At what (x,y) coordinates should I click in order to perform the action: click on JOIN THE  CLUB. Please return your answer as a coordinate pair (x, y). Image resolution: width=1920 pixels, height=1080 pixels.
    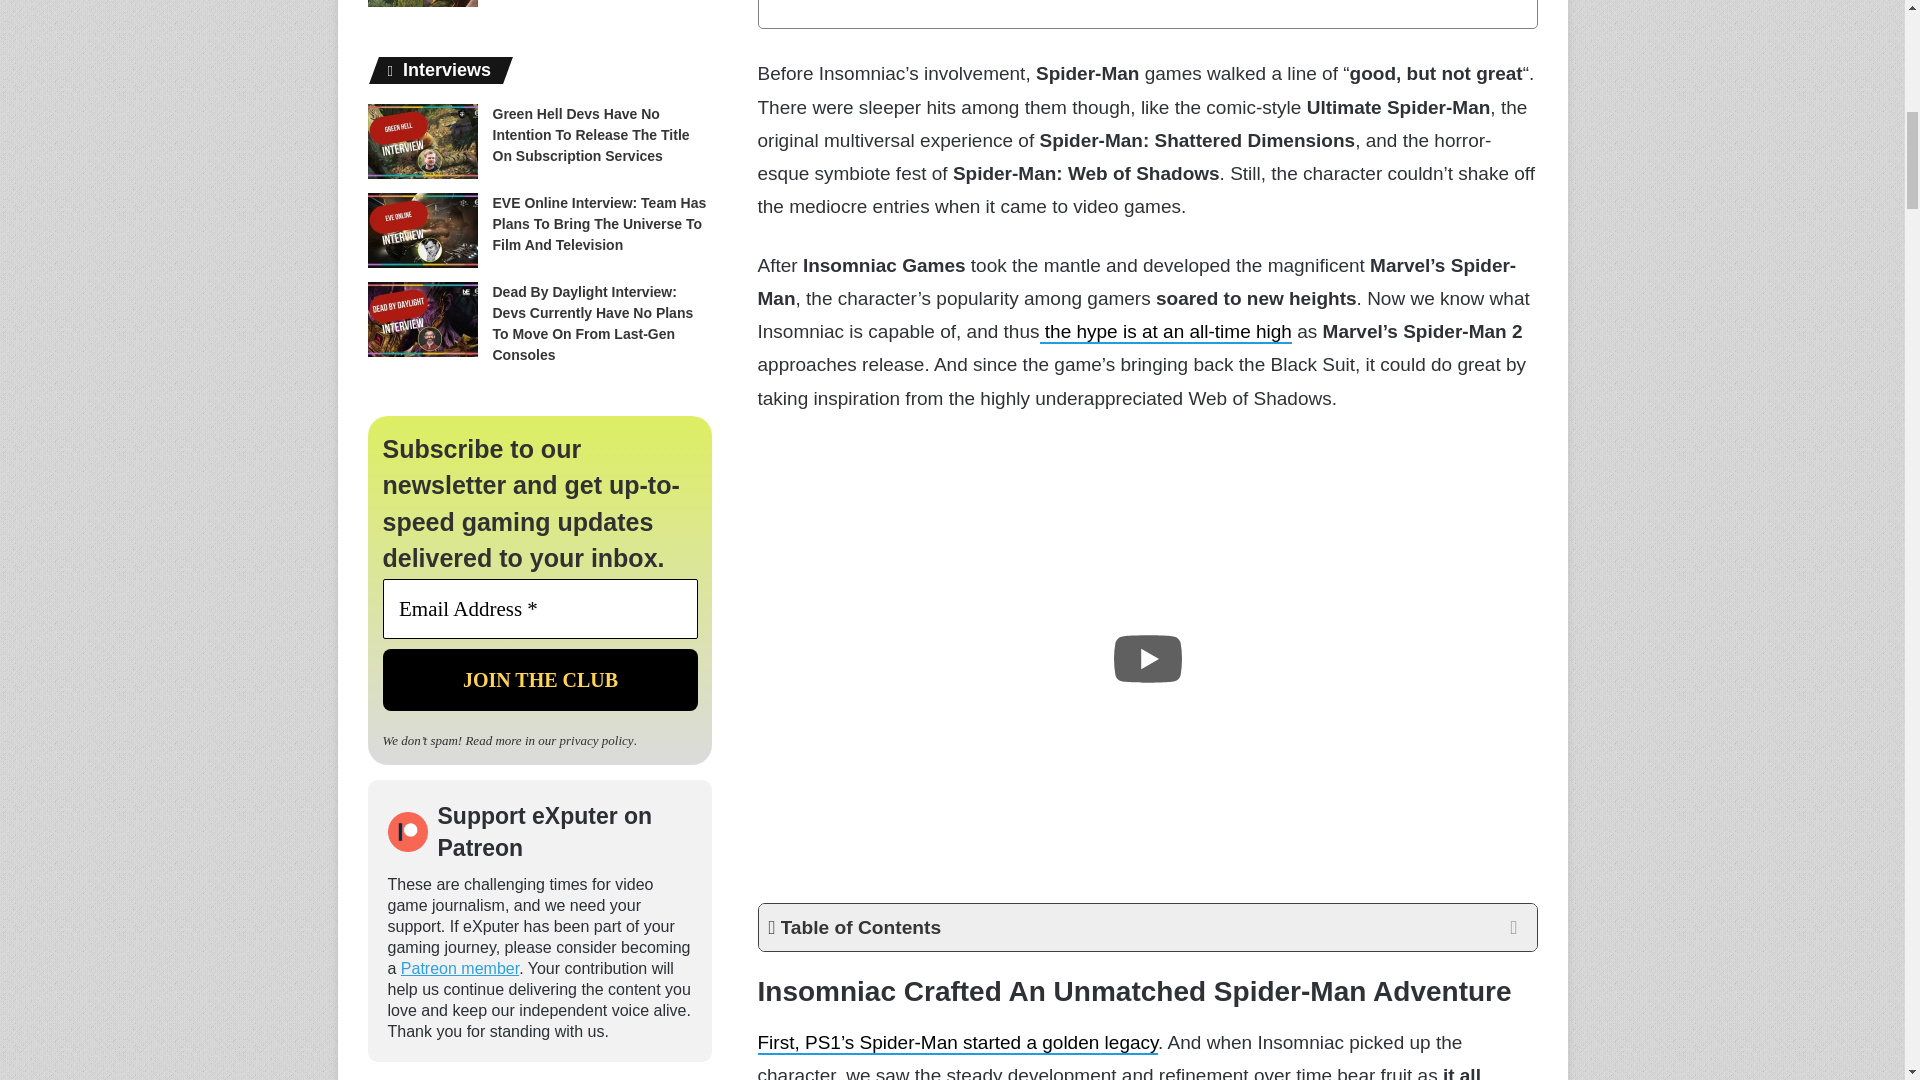
    Looking at the image, I should click on (539, 680).